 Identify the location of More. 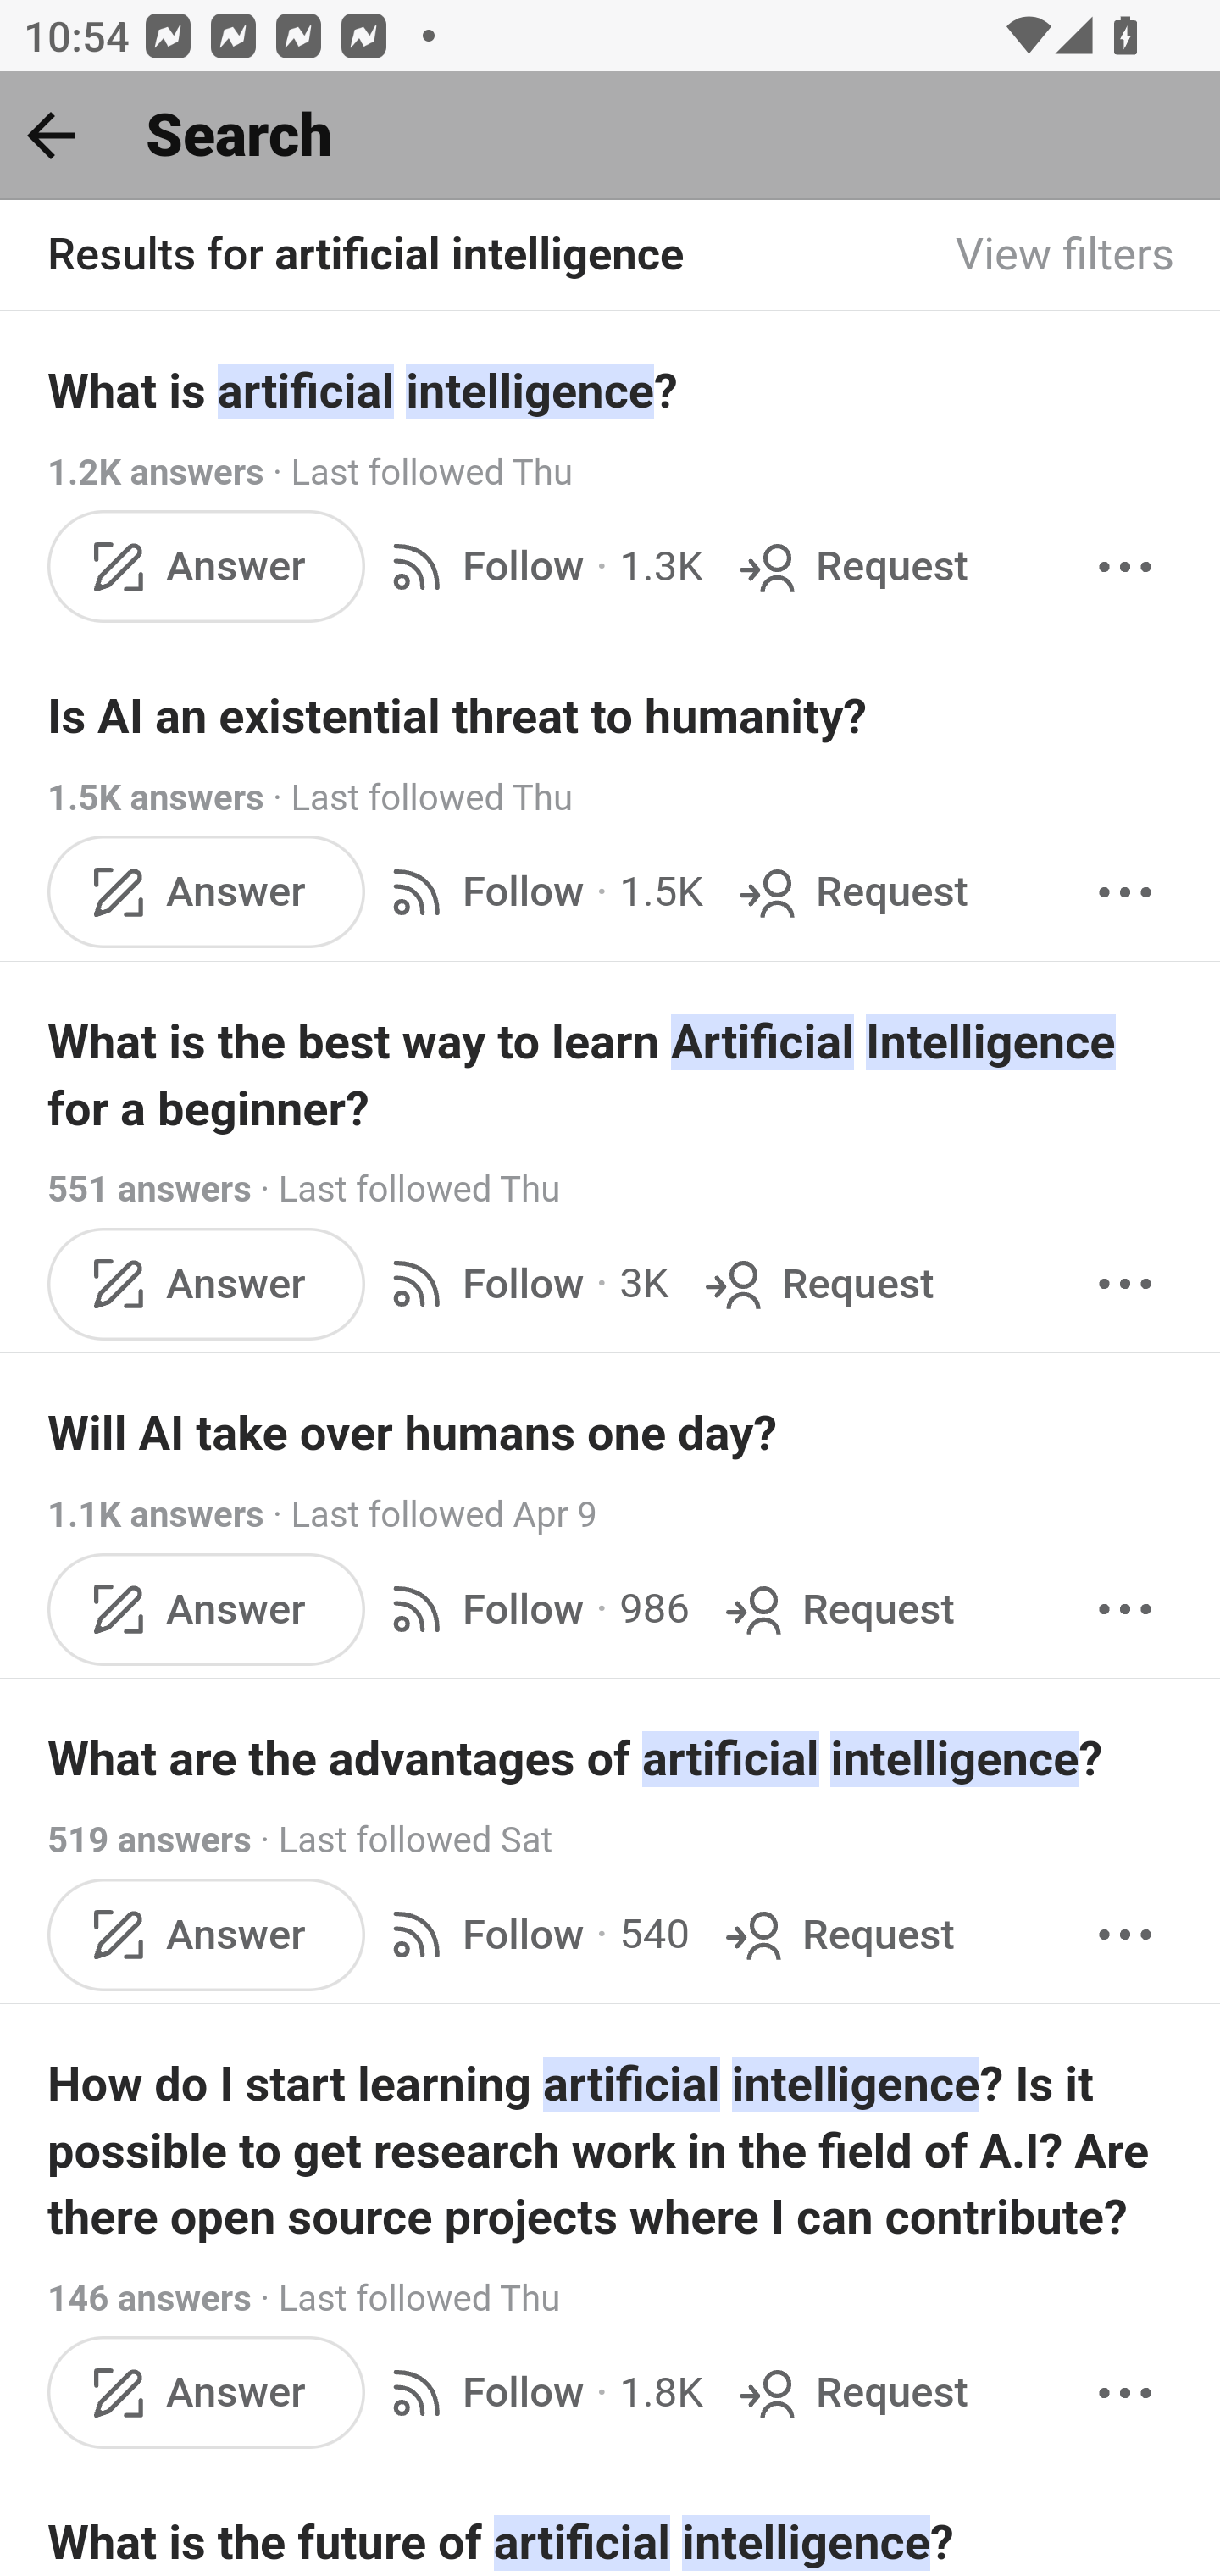
(1125, 1933).